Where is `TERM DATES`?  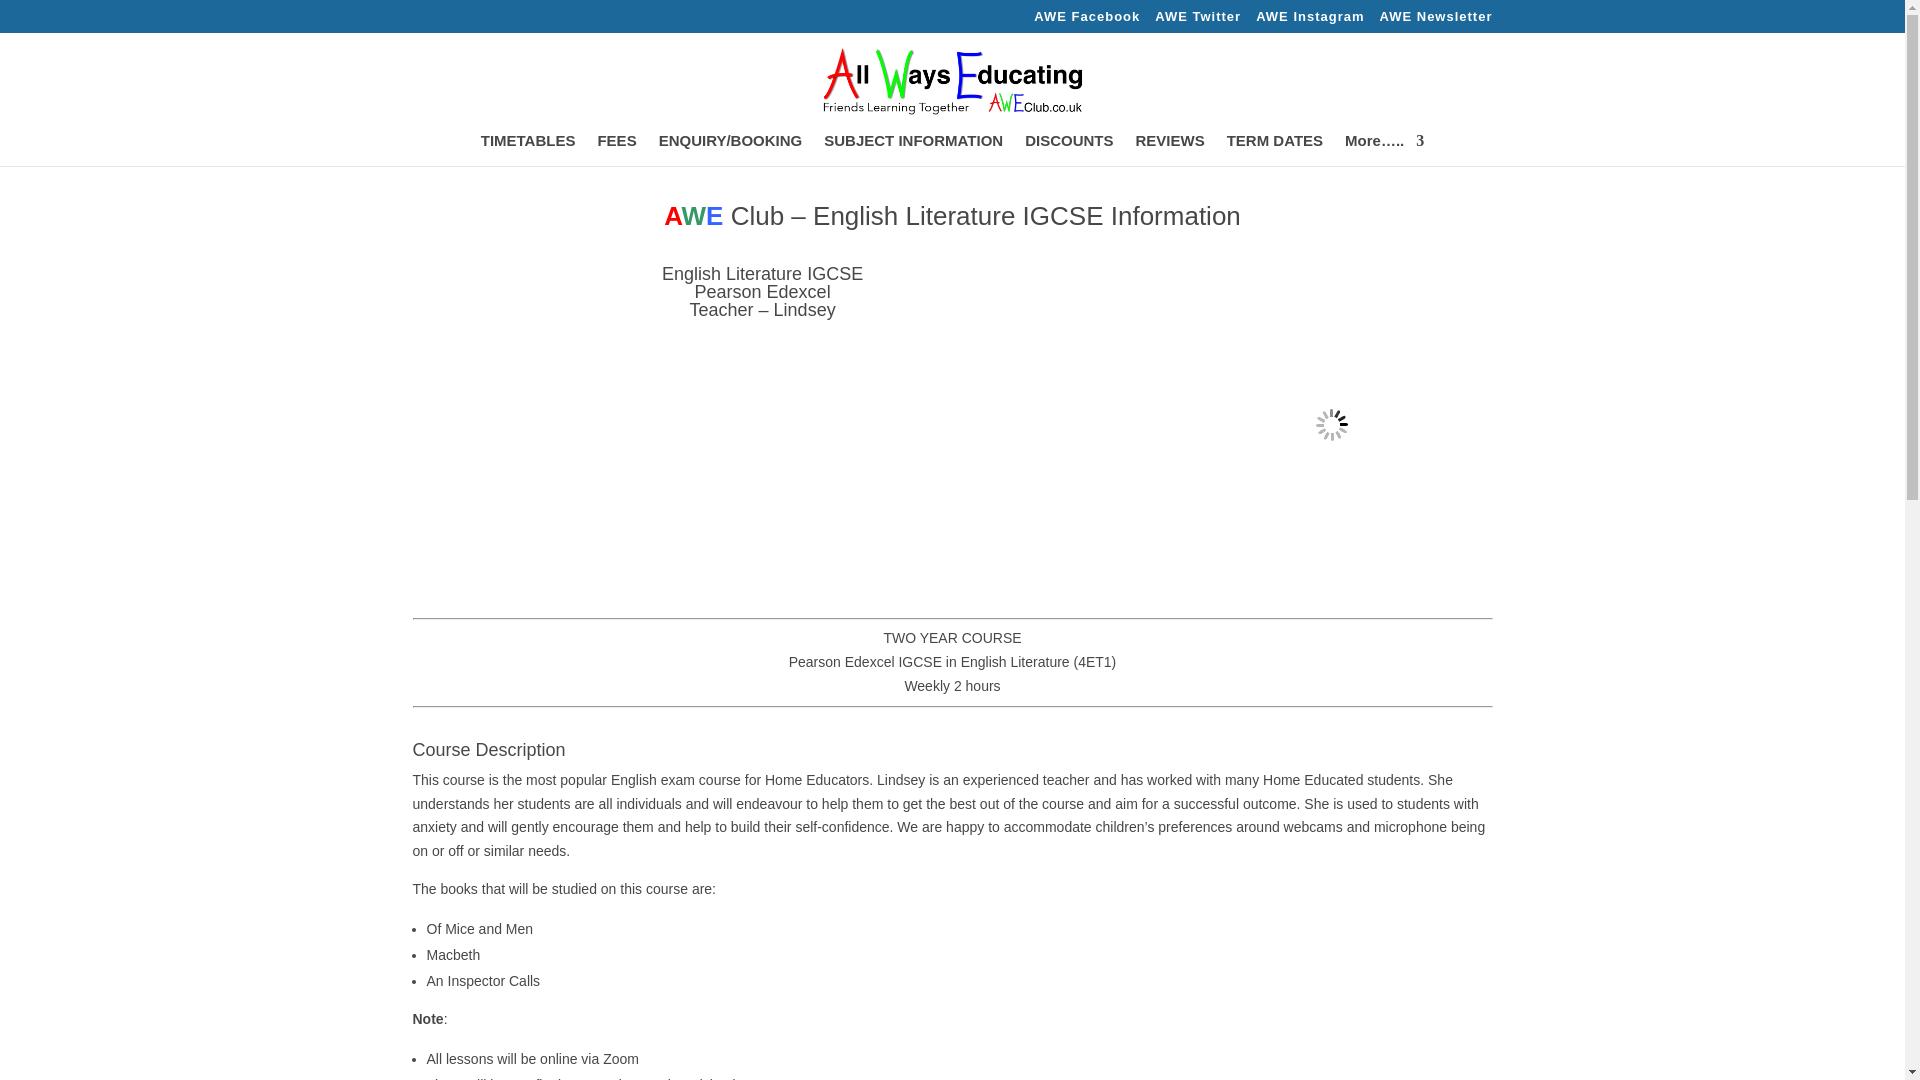
TERM DATES is located at coordinates (1274, 150).